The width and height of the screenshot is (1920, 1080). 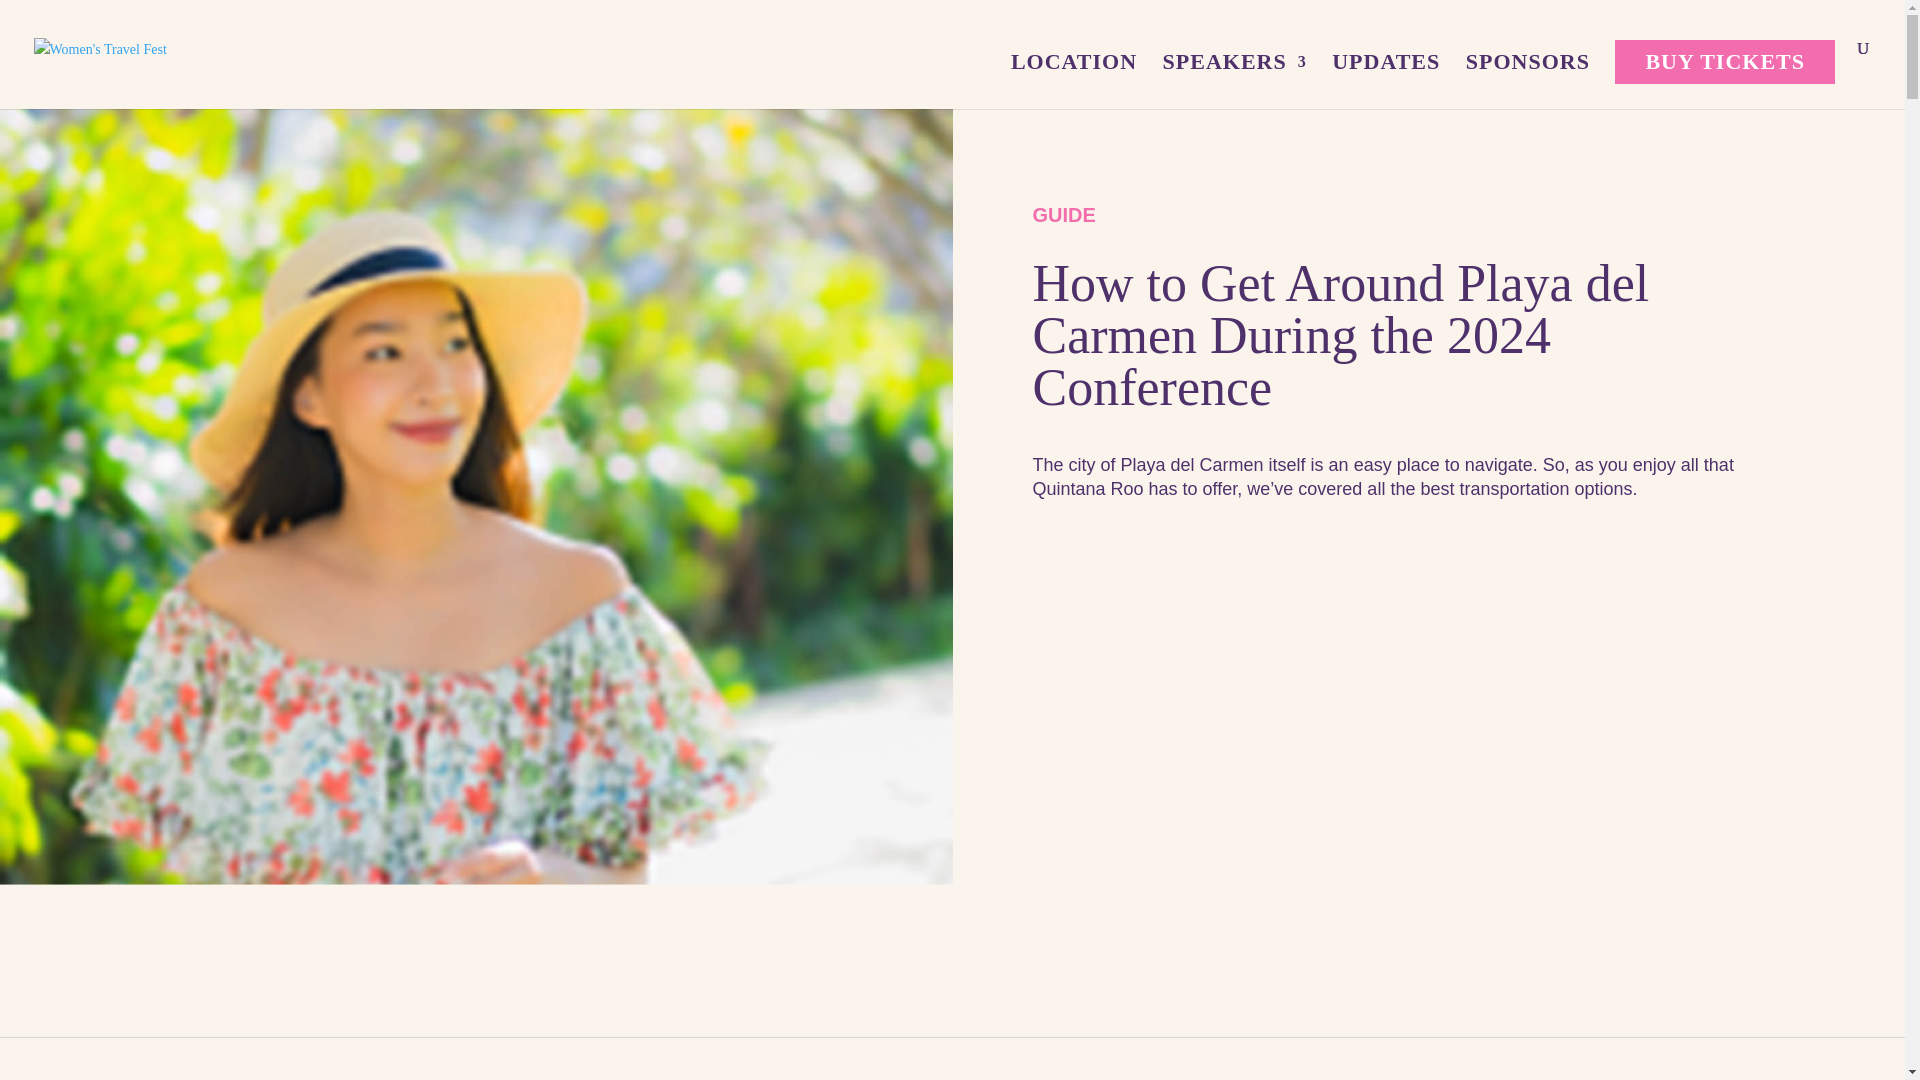 I want to click on LOCATION, so click(x=1074, y=82).